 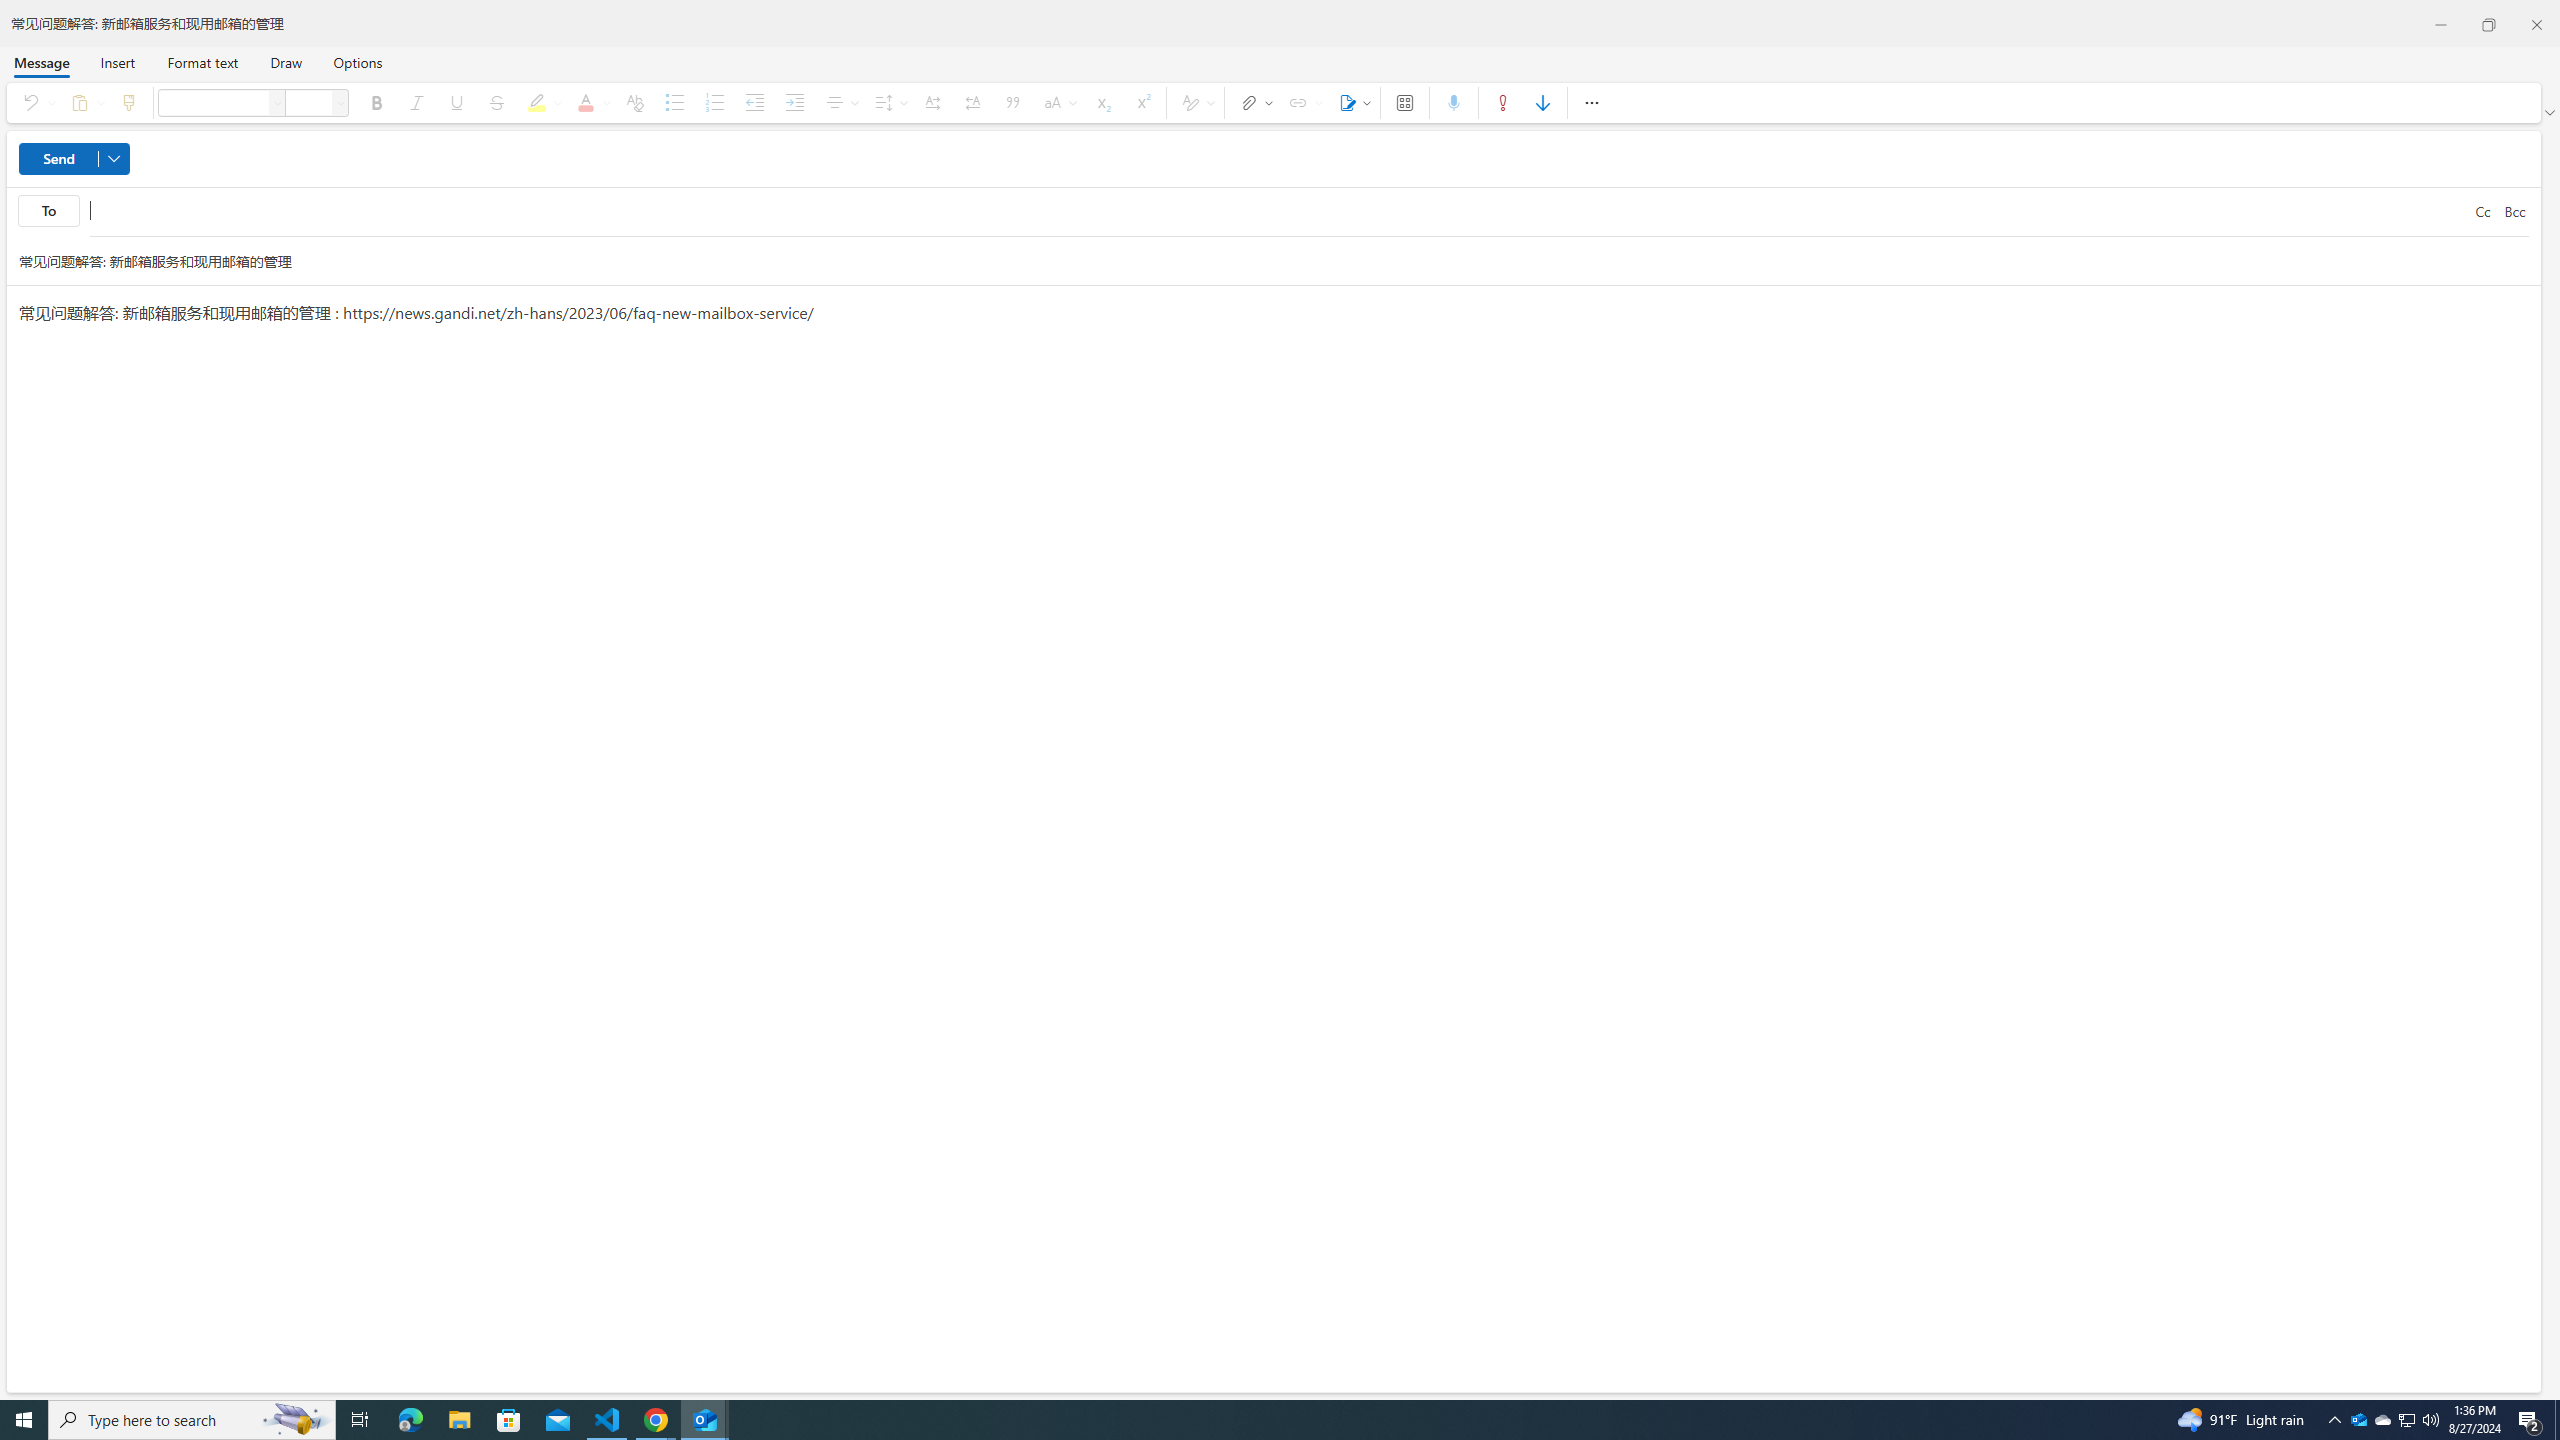 What do you see at coordinates (340, 102) in the screenshot?
I see `Font size` at bounding box center [340, 102].